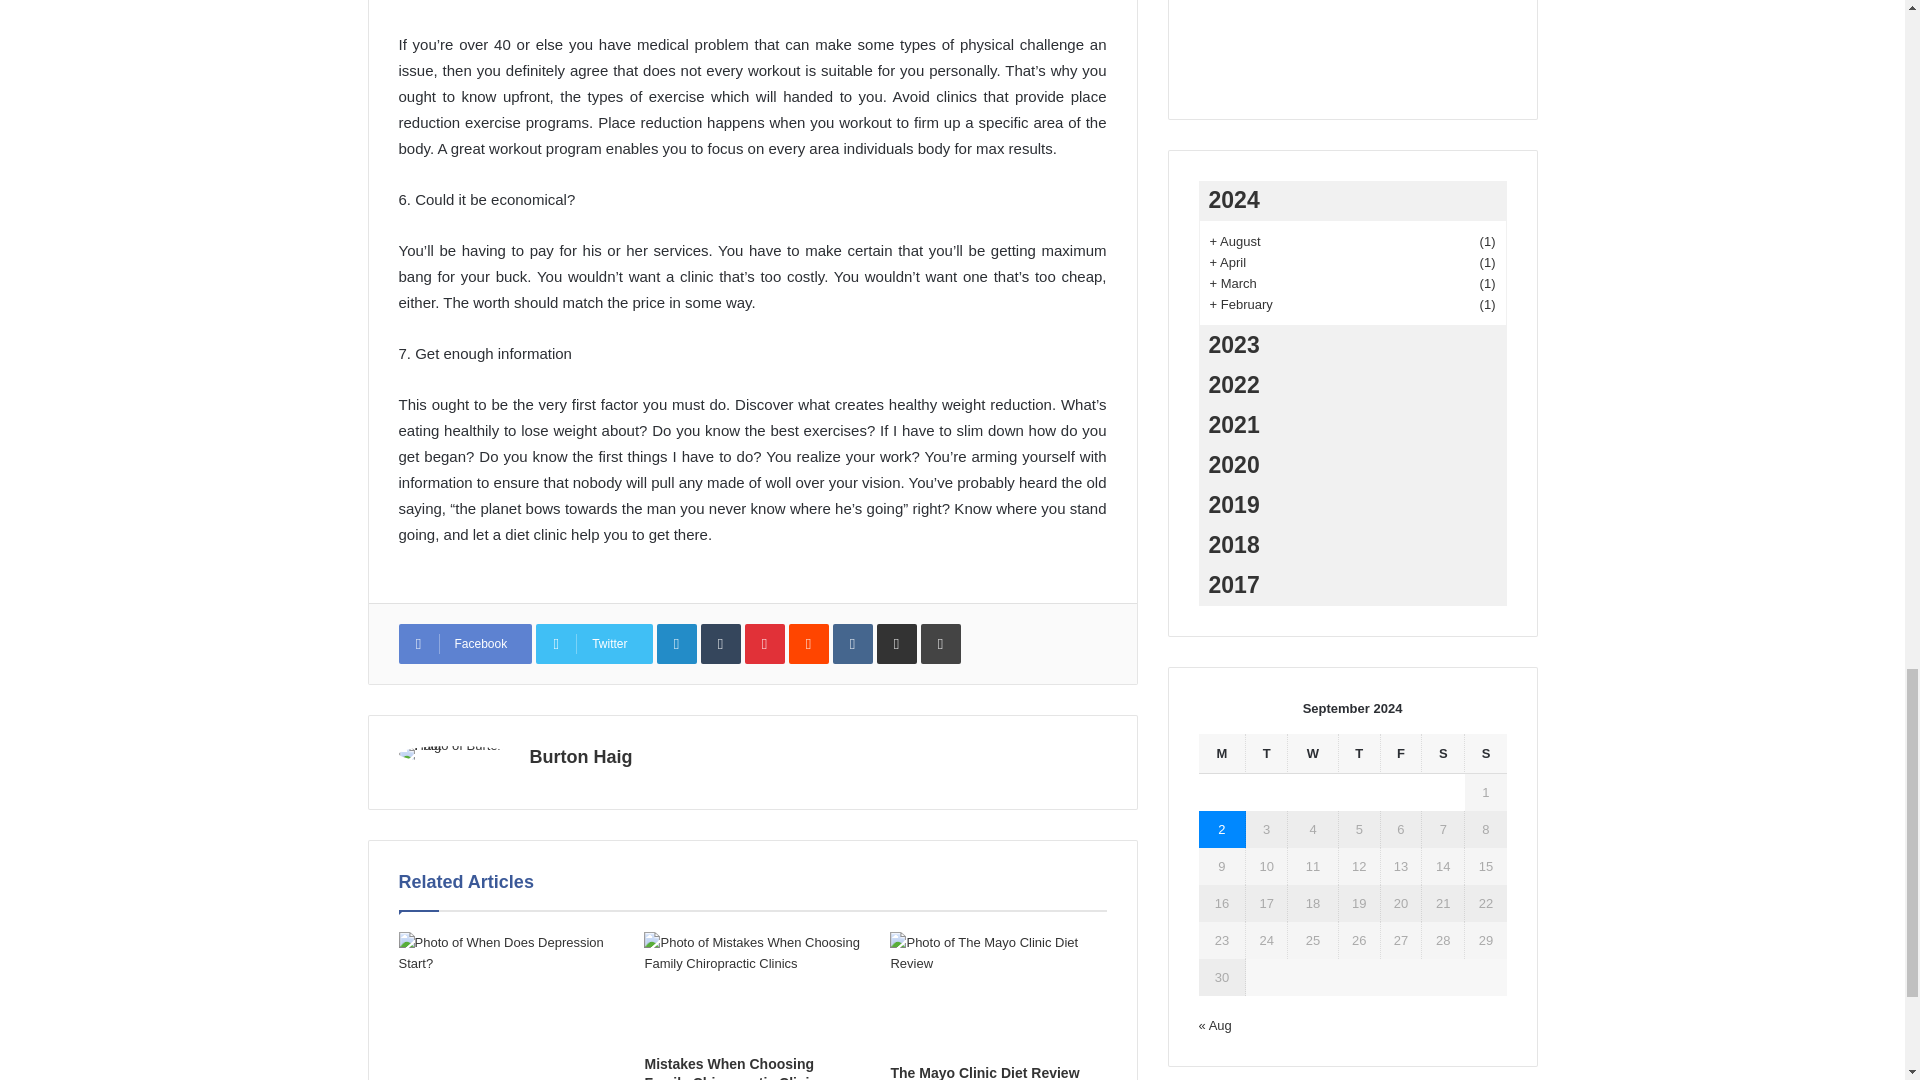 The width and height of the screenshot is (1920, 1080). Describe the element at coordinates (676, 644) in the screenshot. I see `LinkedIn` at that location.